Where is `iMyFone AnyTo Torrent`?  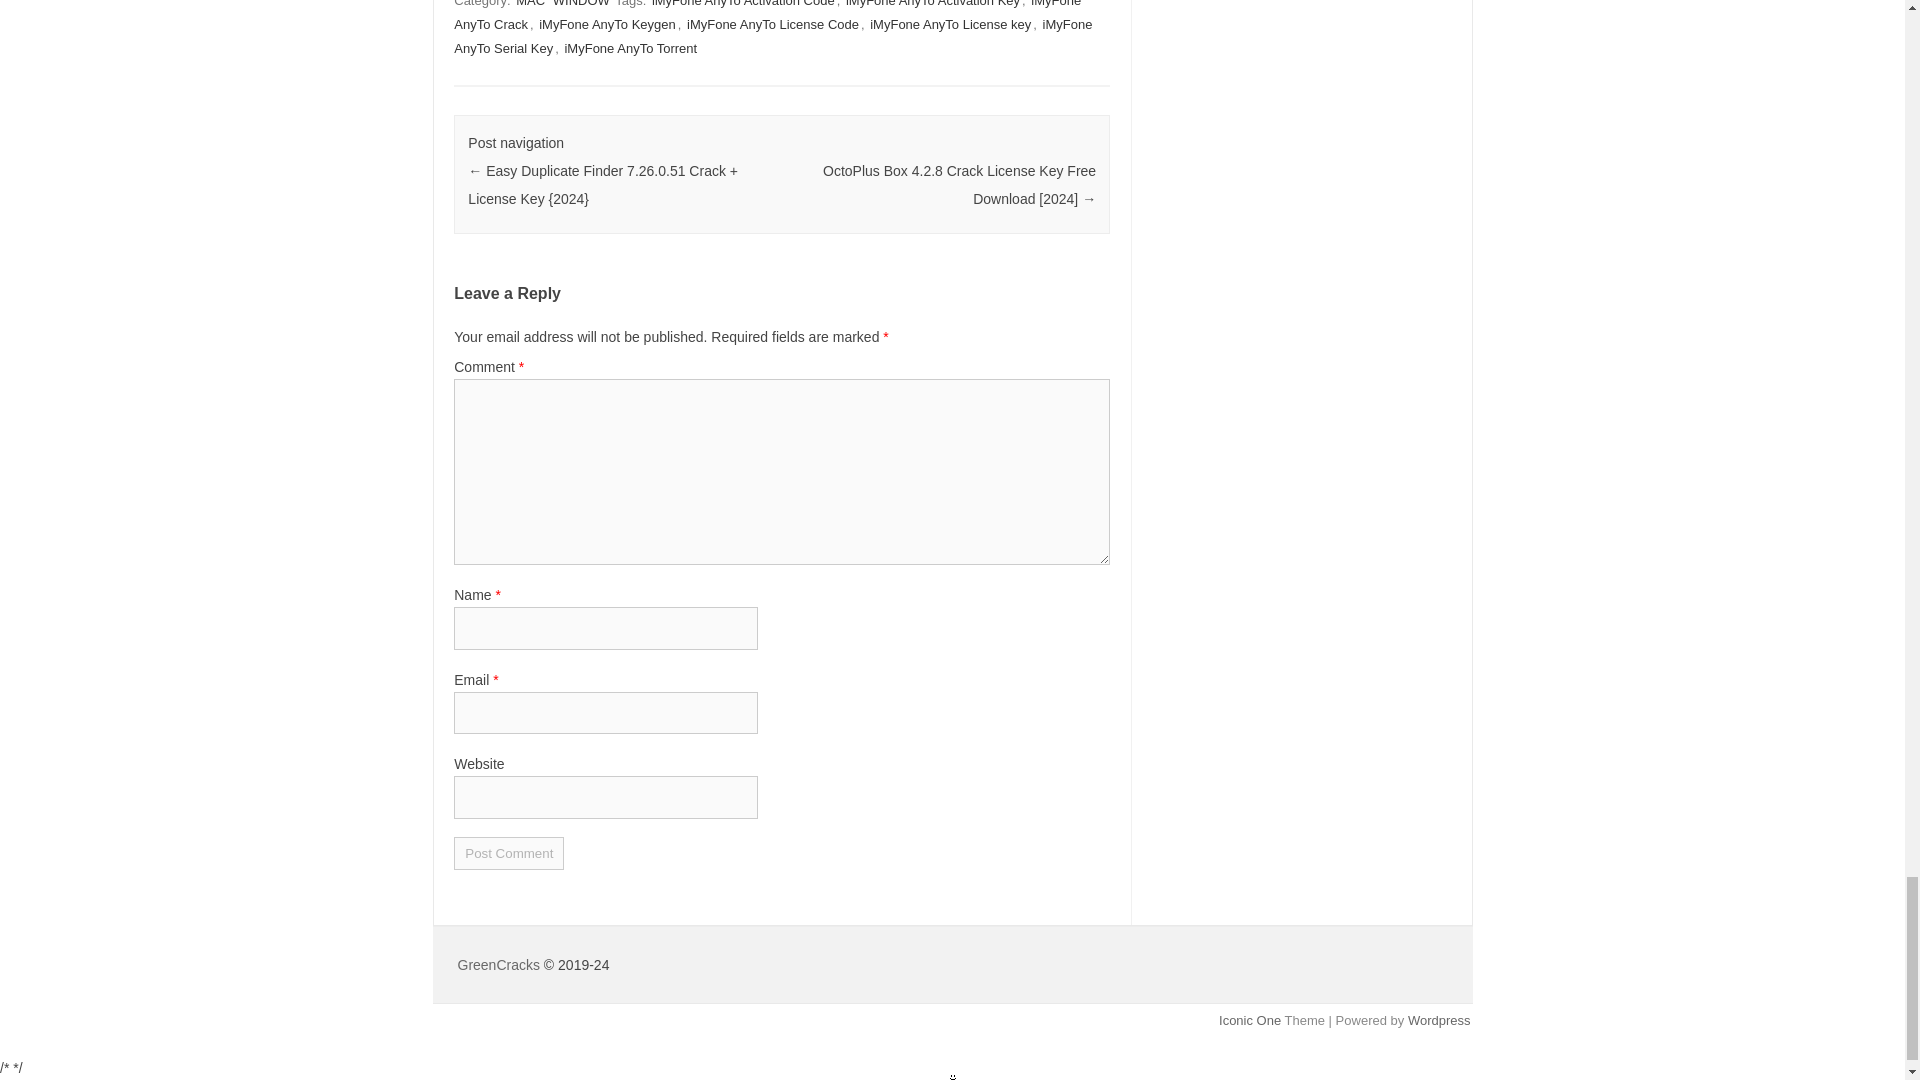
iMyFone AnyTo Torrent is located at coordinates (630, 48).